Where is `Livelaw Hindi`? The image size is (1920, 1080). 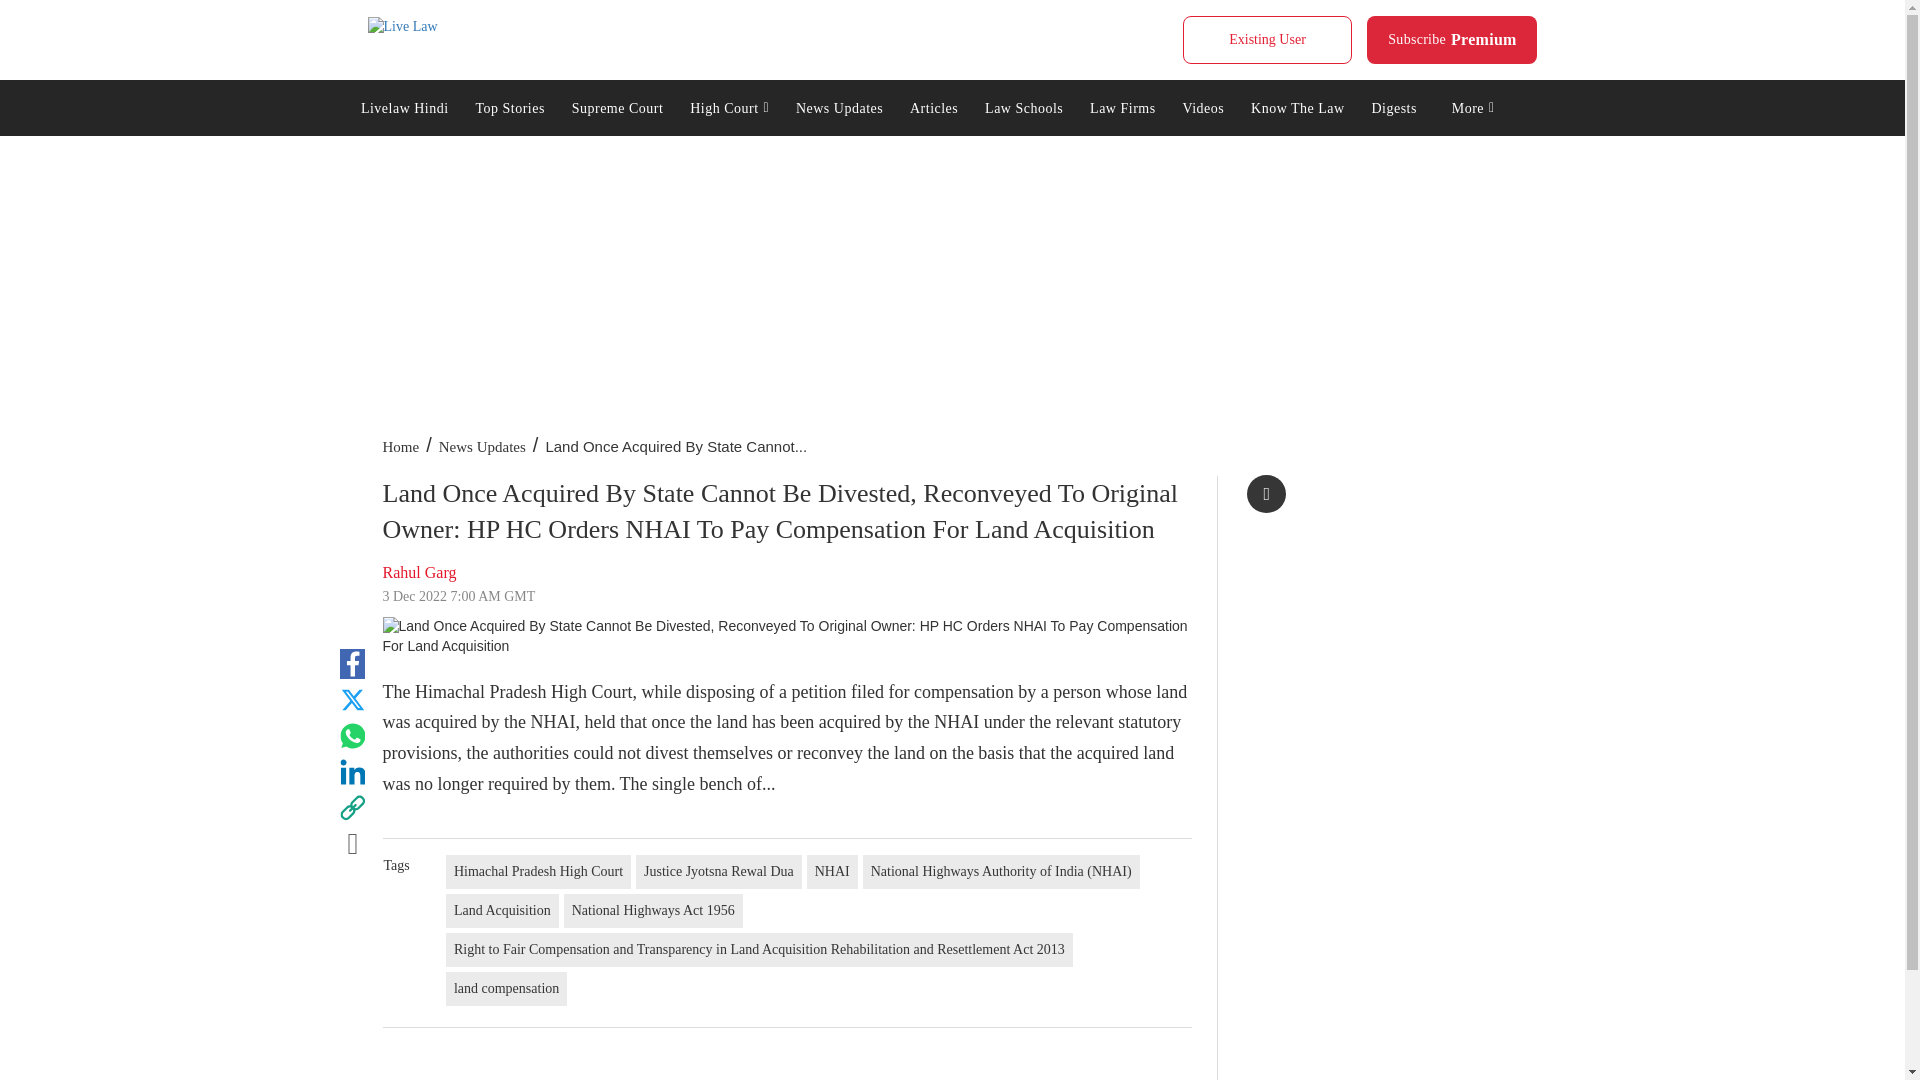
Livelaw Hindi is located at coordinates (404, 106).